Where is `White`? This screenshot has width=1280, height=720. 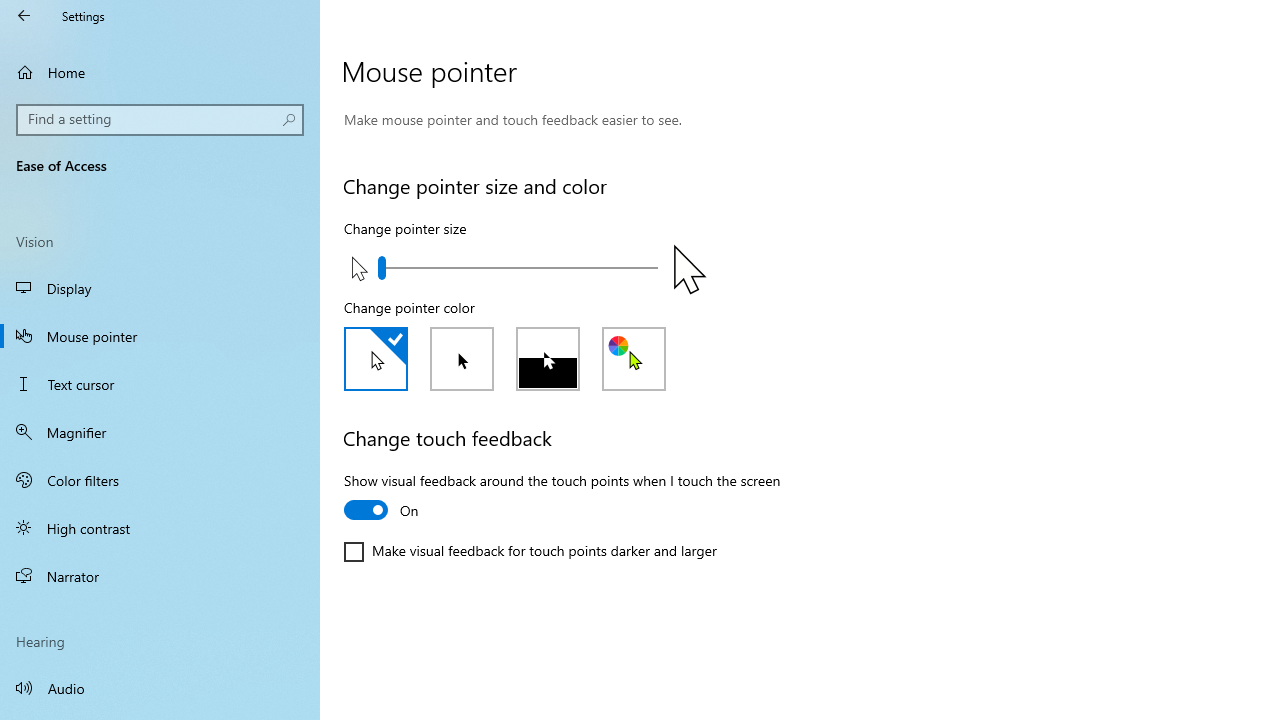 White is located at coordinates (375, 358).